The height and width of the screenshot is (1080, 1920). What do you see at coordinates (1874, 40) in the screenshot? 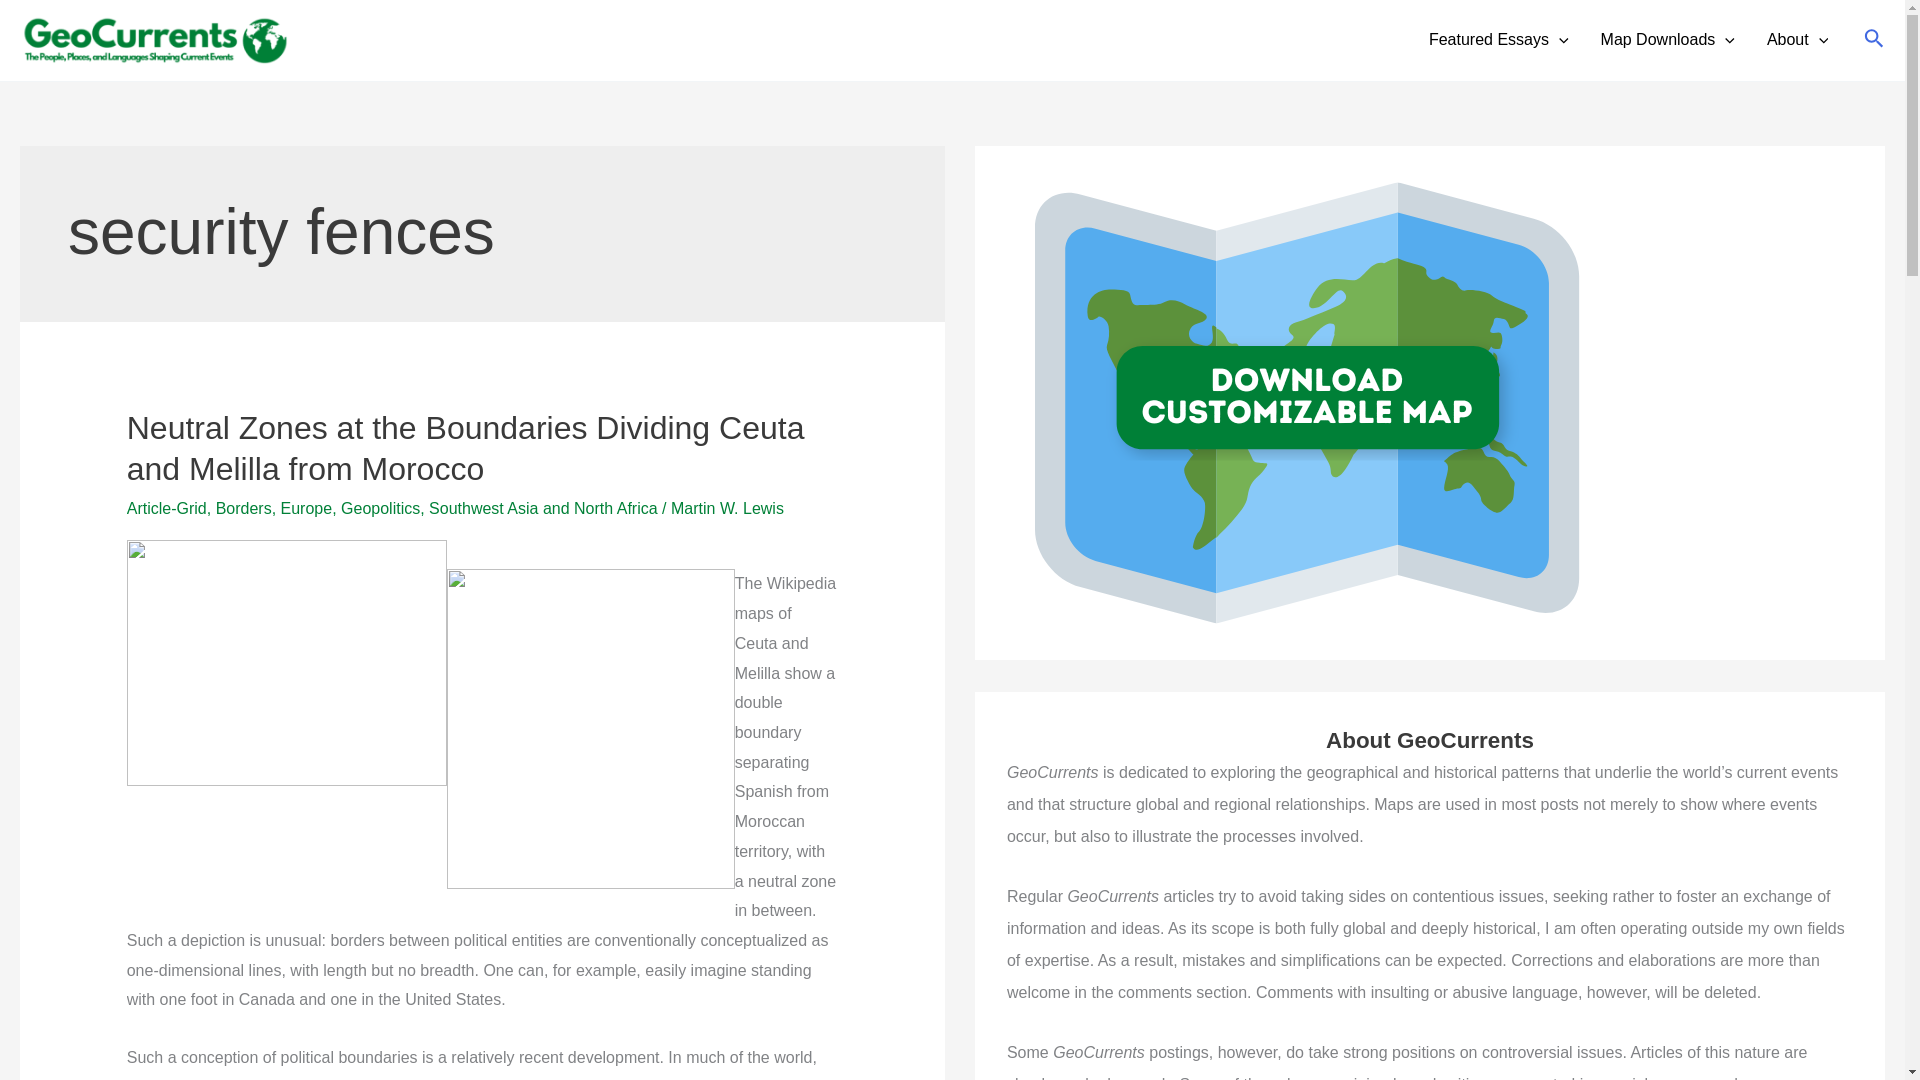
I see `Search` at bounding box center [1874, 40].